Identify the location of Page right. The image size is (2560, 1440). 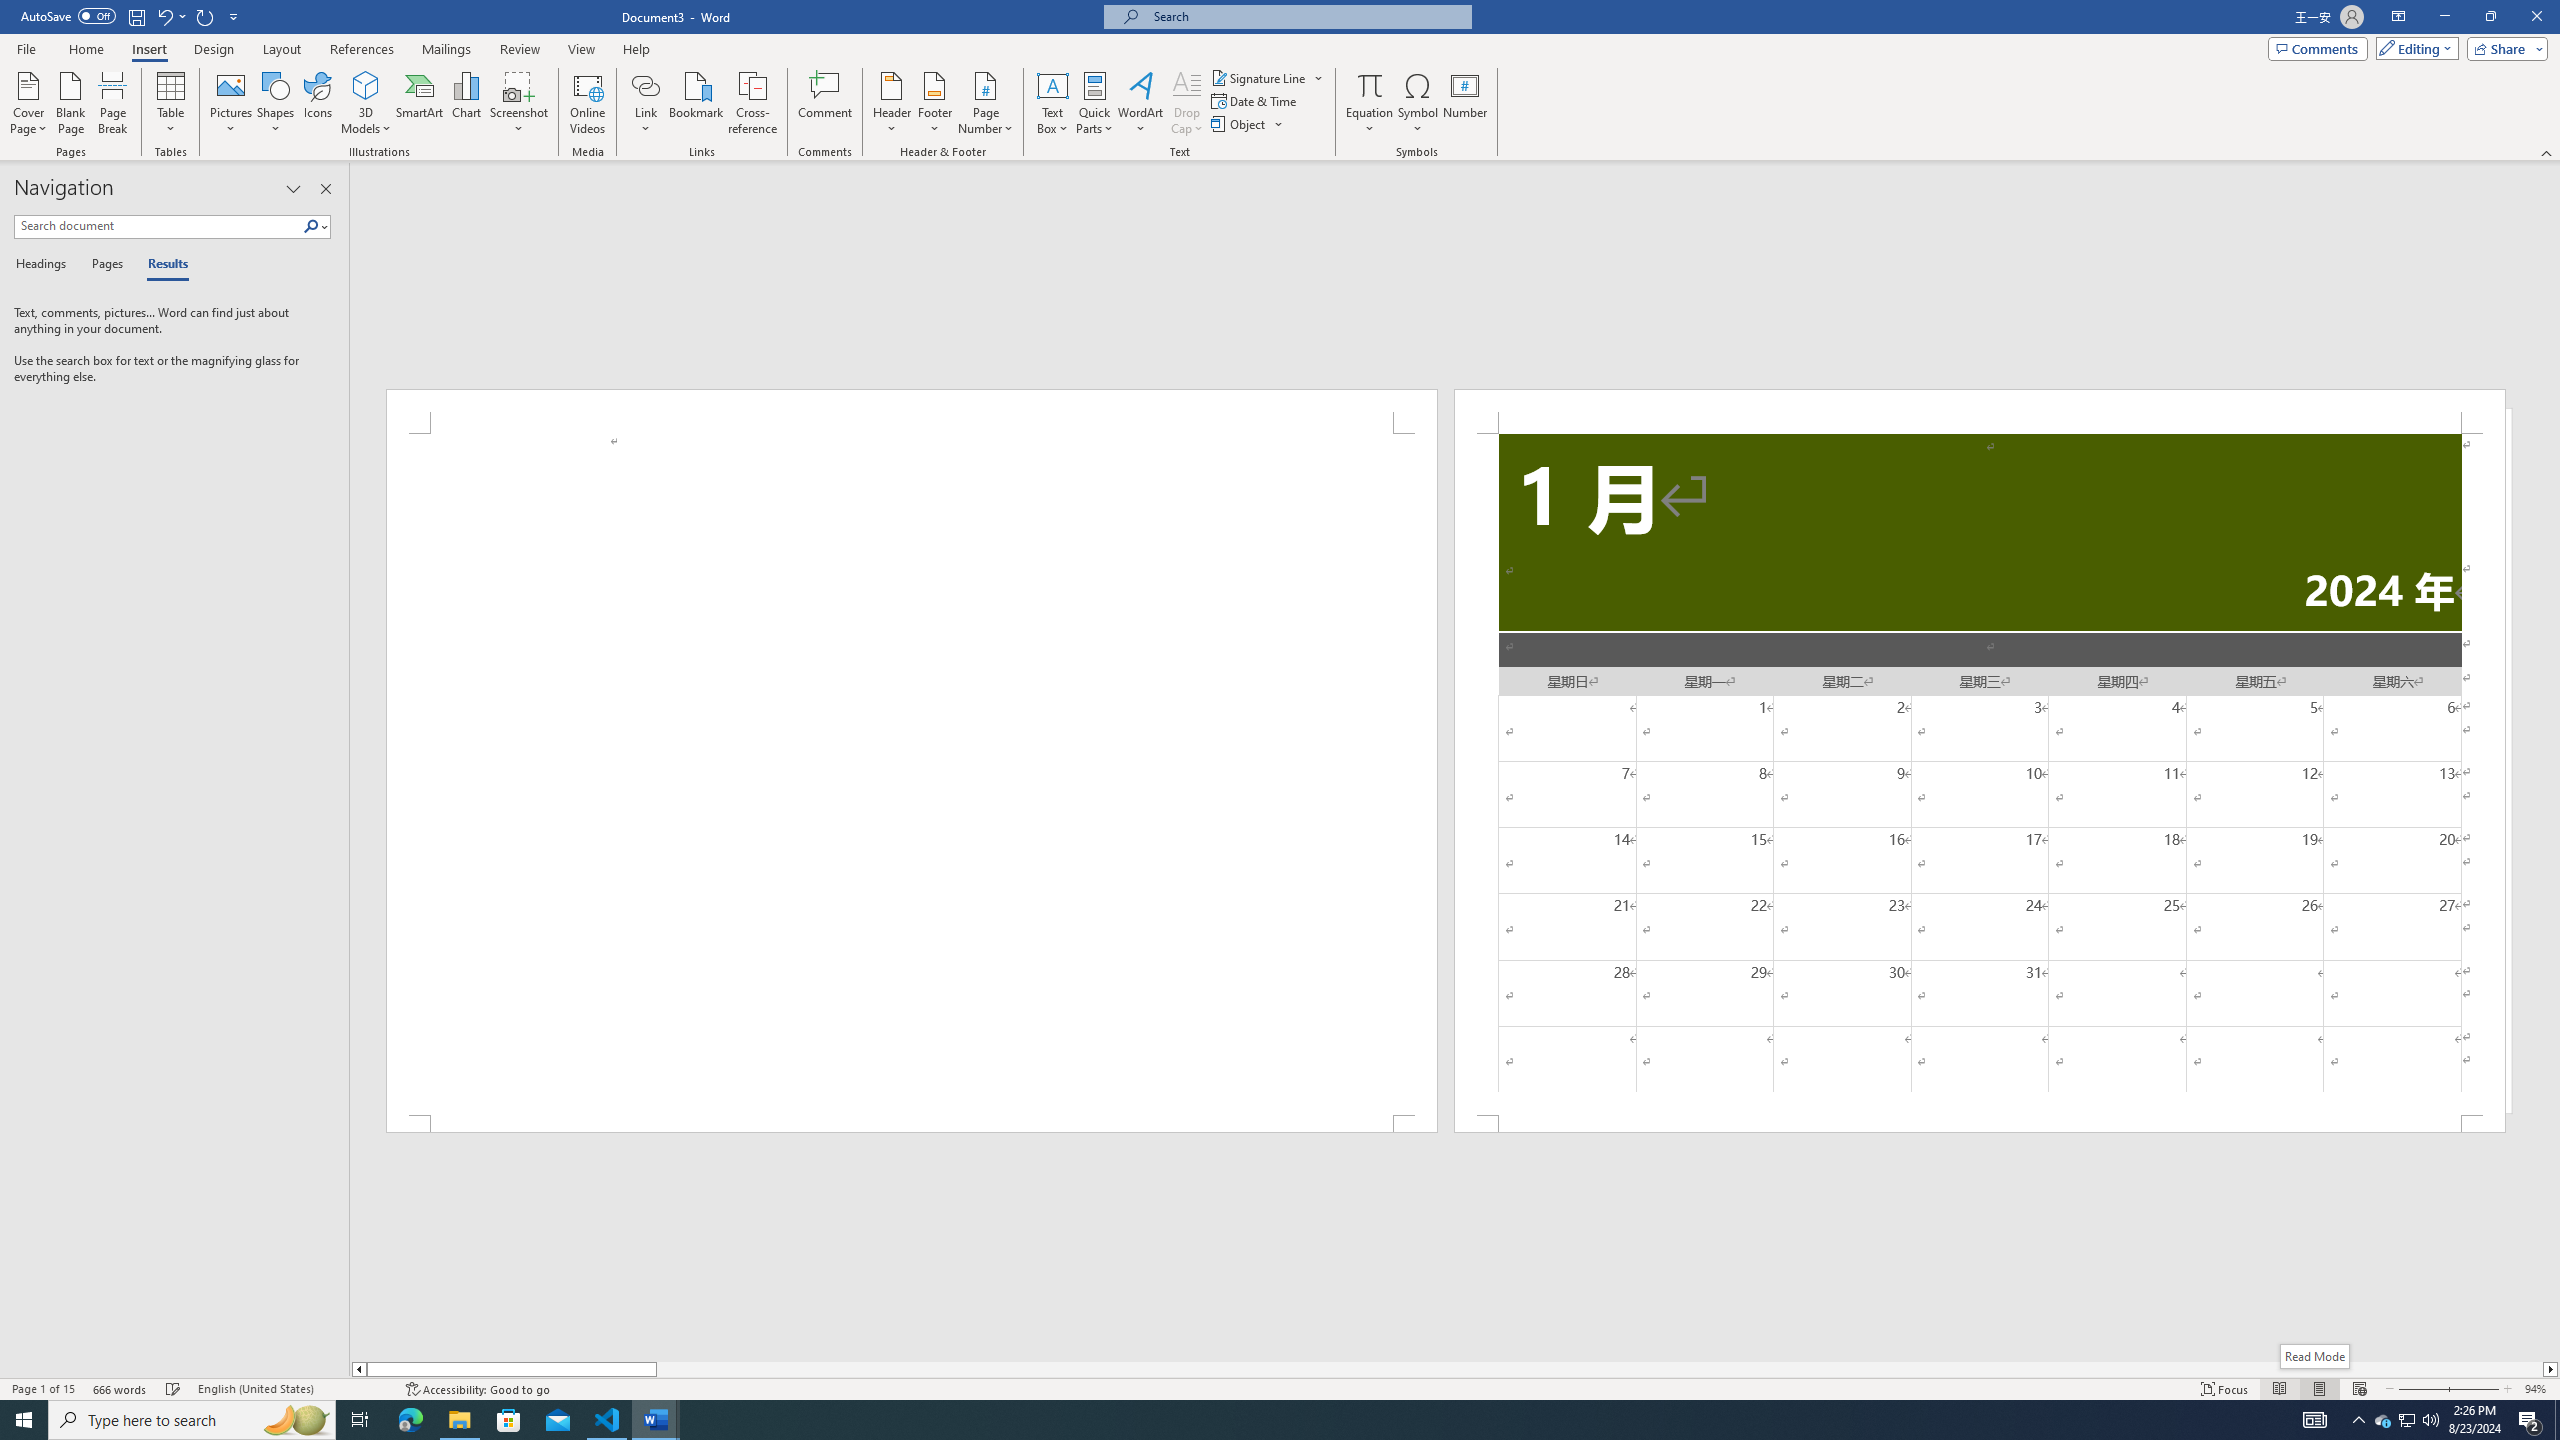
(1600, 1369).